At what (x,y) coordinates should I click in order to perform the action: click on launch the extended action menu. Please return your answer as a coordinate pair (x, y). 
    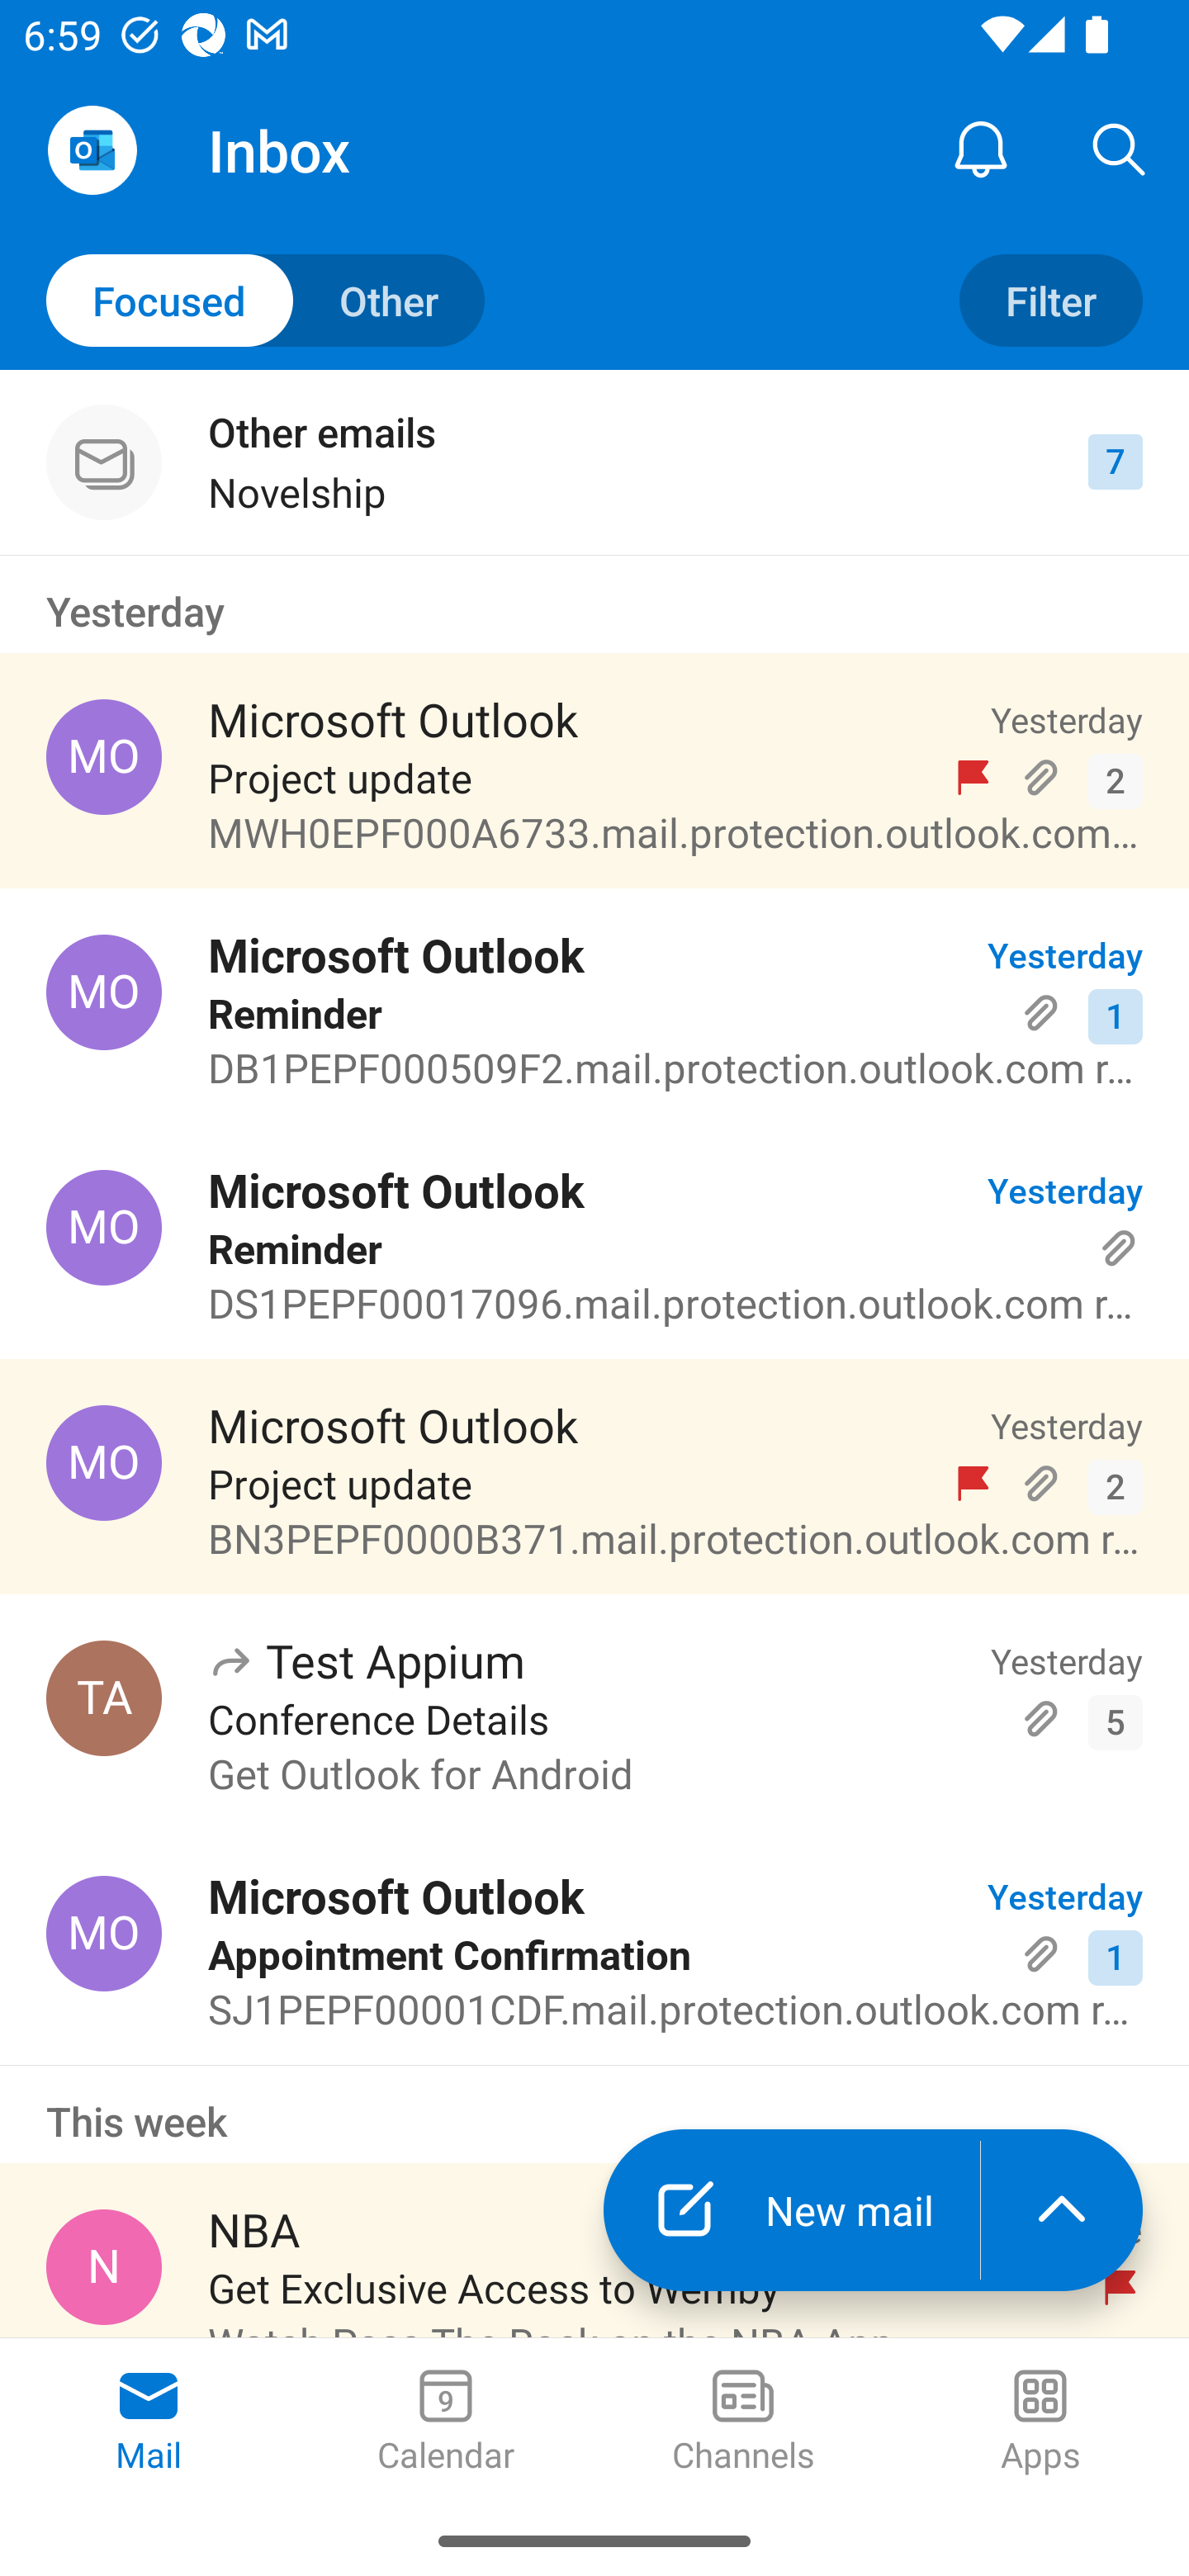
    Looking at the image, I should click on (1062, 2209).